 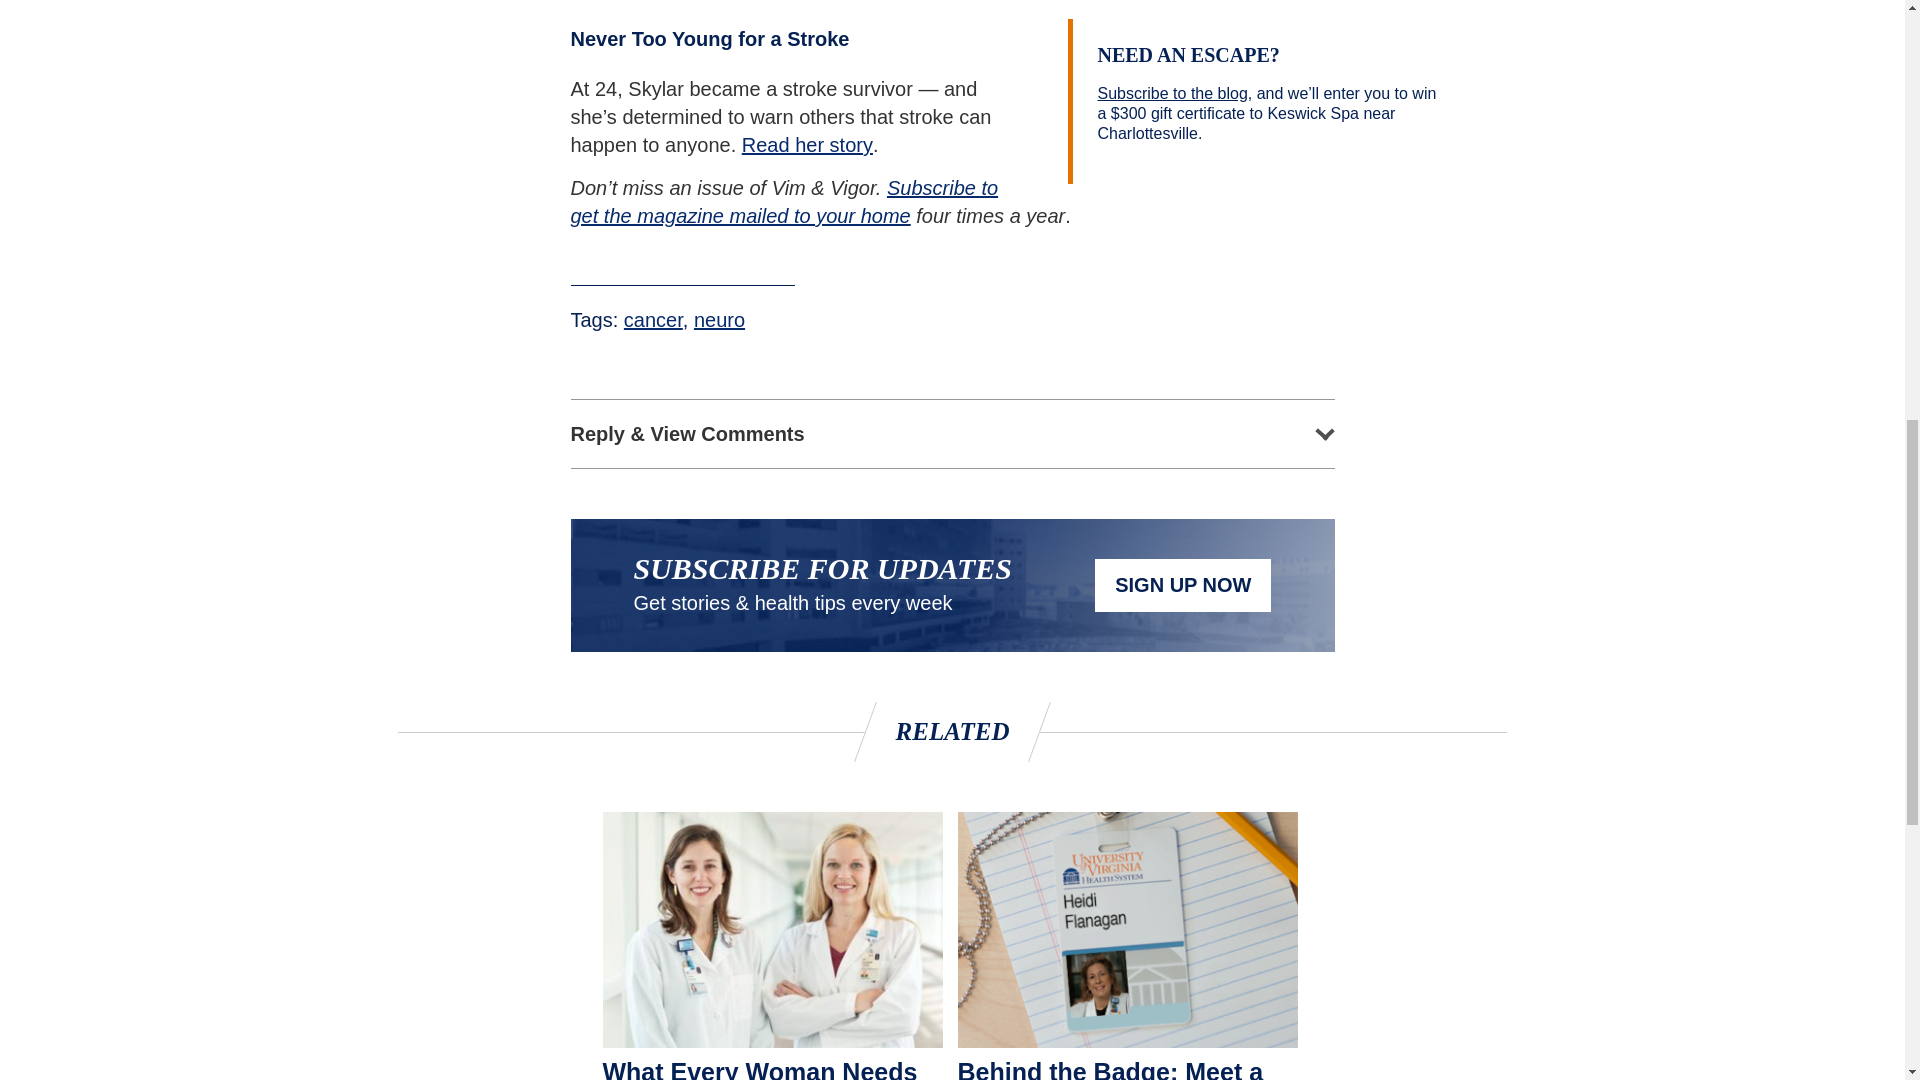 What do you see at coordinates (1182, 586) in the screenshot?
I see `SIGN UP NOW` at bounding box center [1182, 586].